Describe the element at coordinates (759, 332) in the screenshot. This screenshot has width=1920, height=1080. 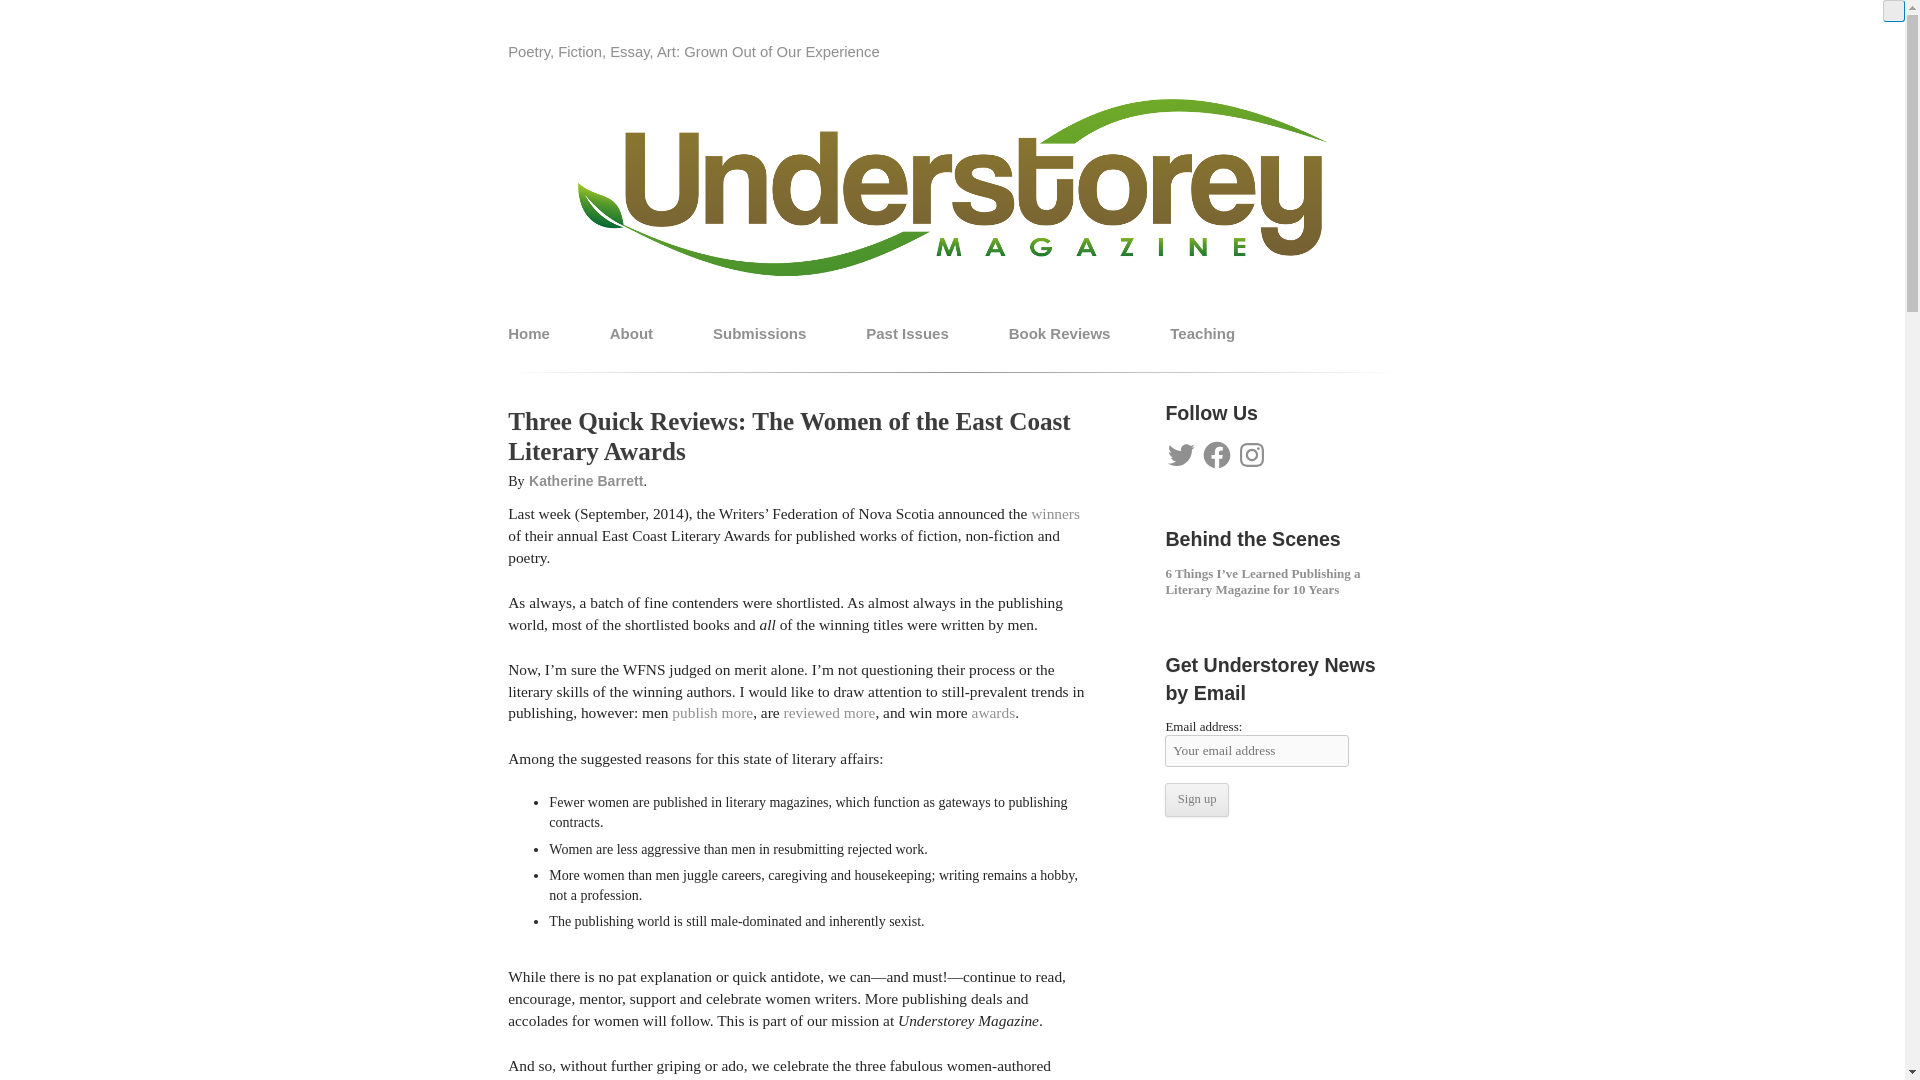
I see `Submissions` at that location.